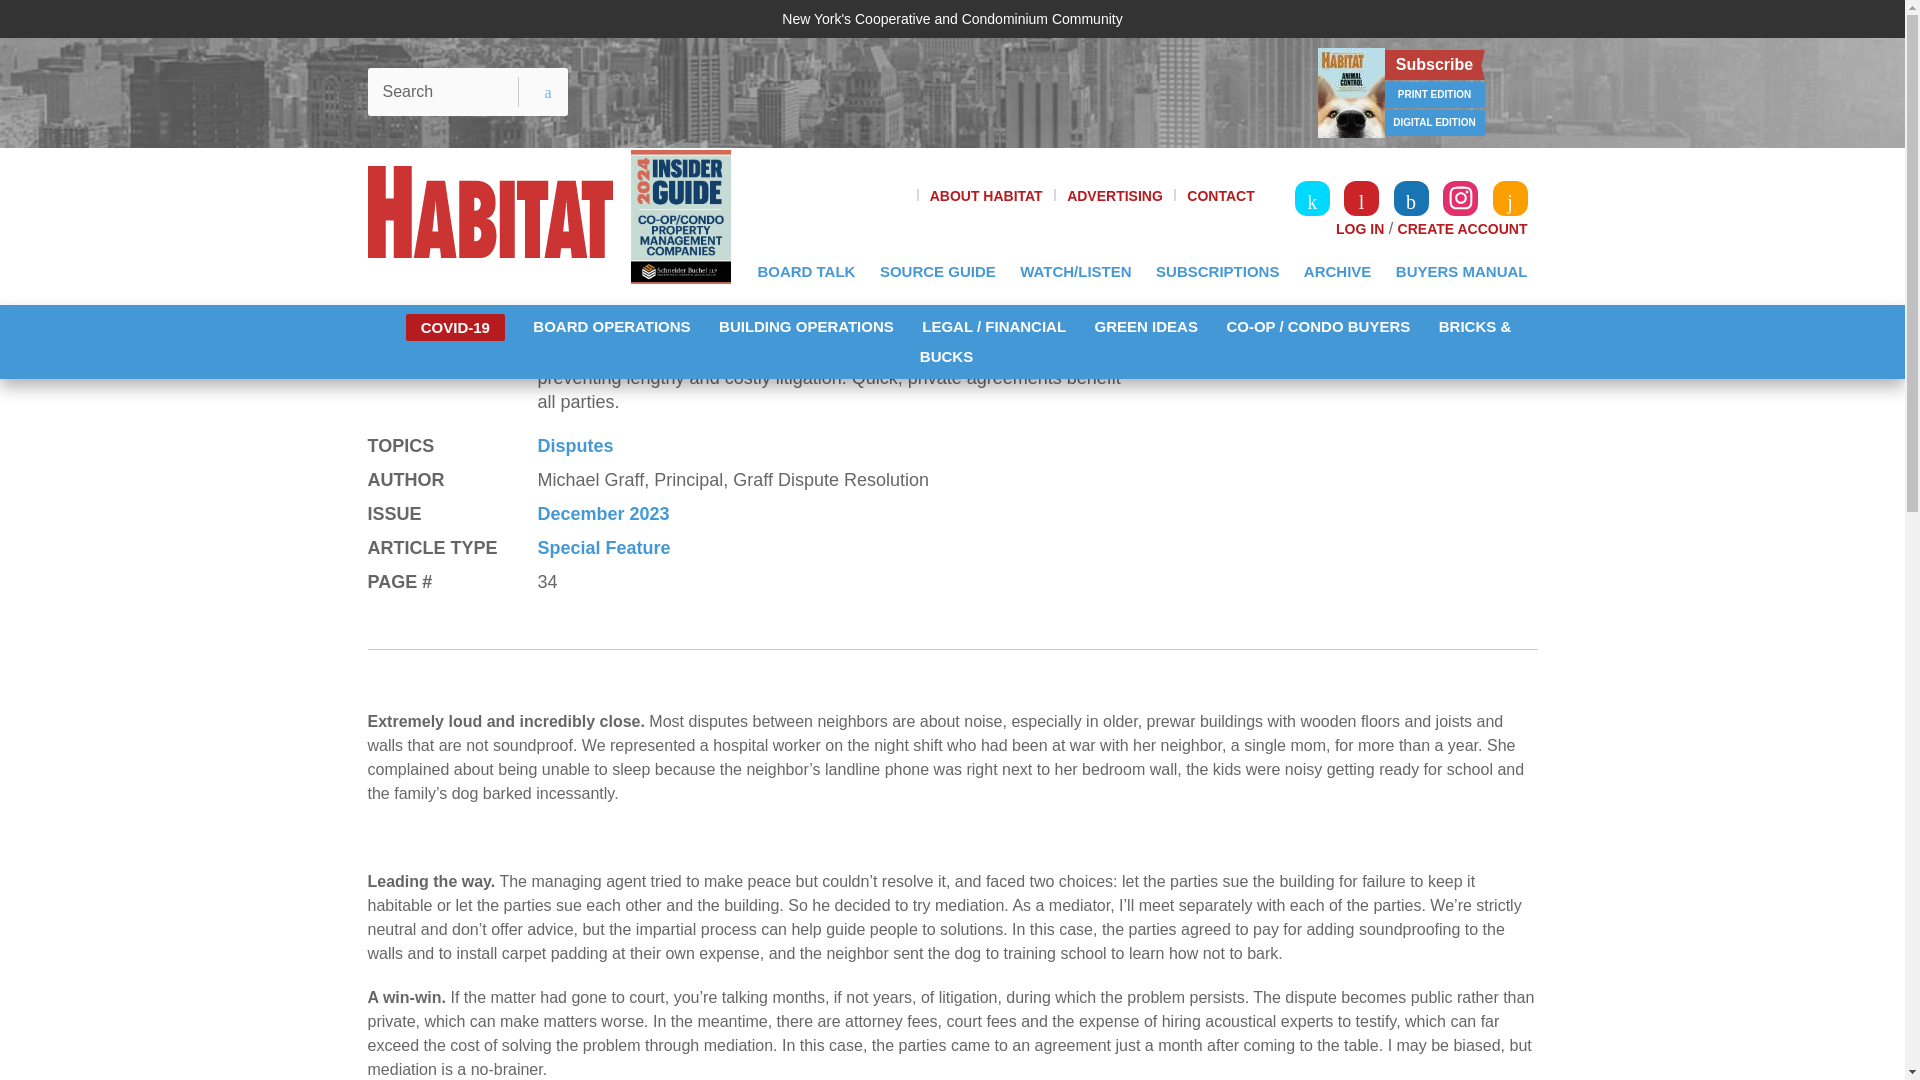 This screenshot has width=1920, height=1080. Describe the element at coordinates (1220, 196) in the screenshot. I see `CONTACT` at that location.